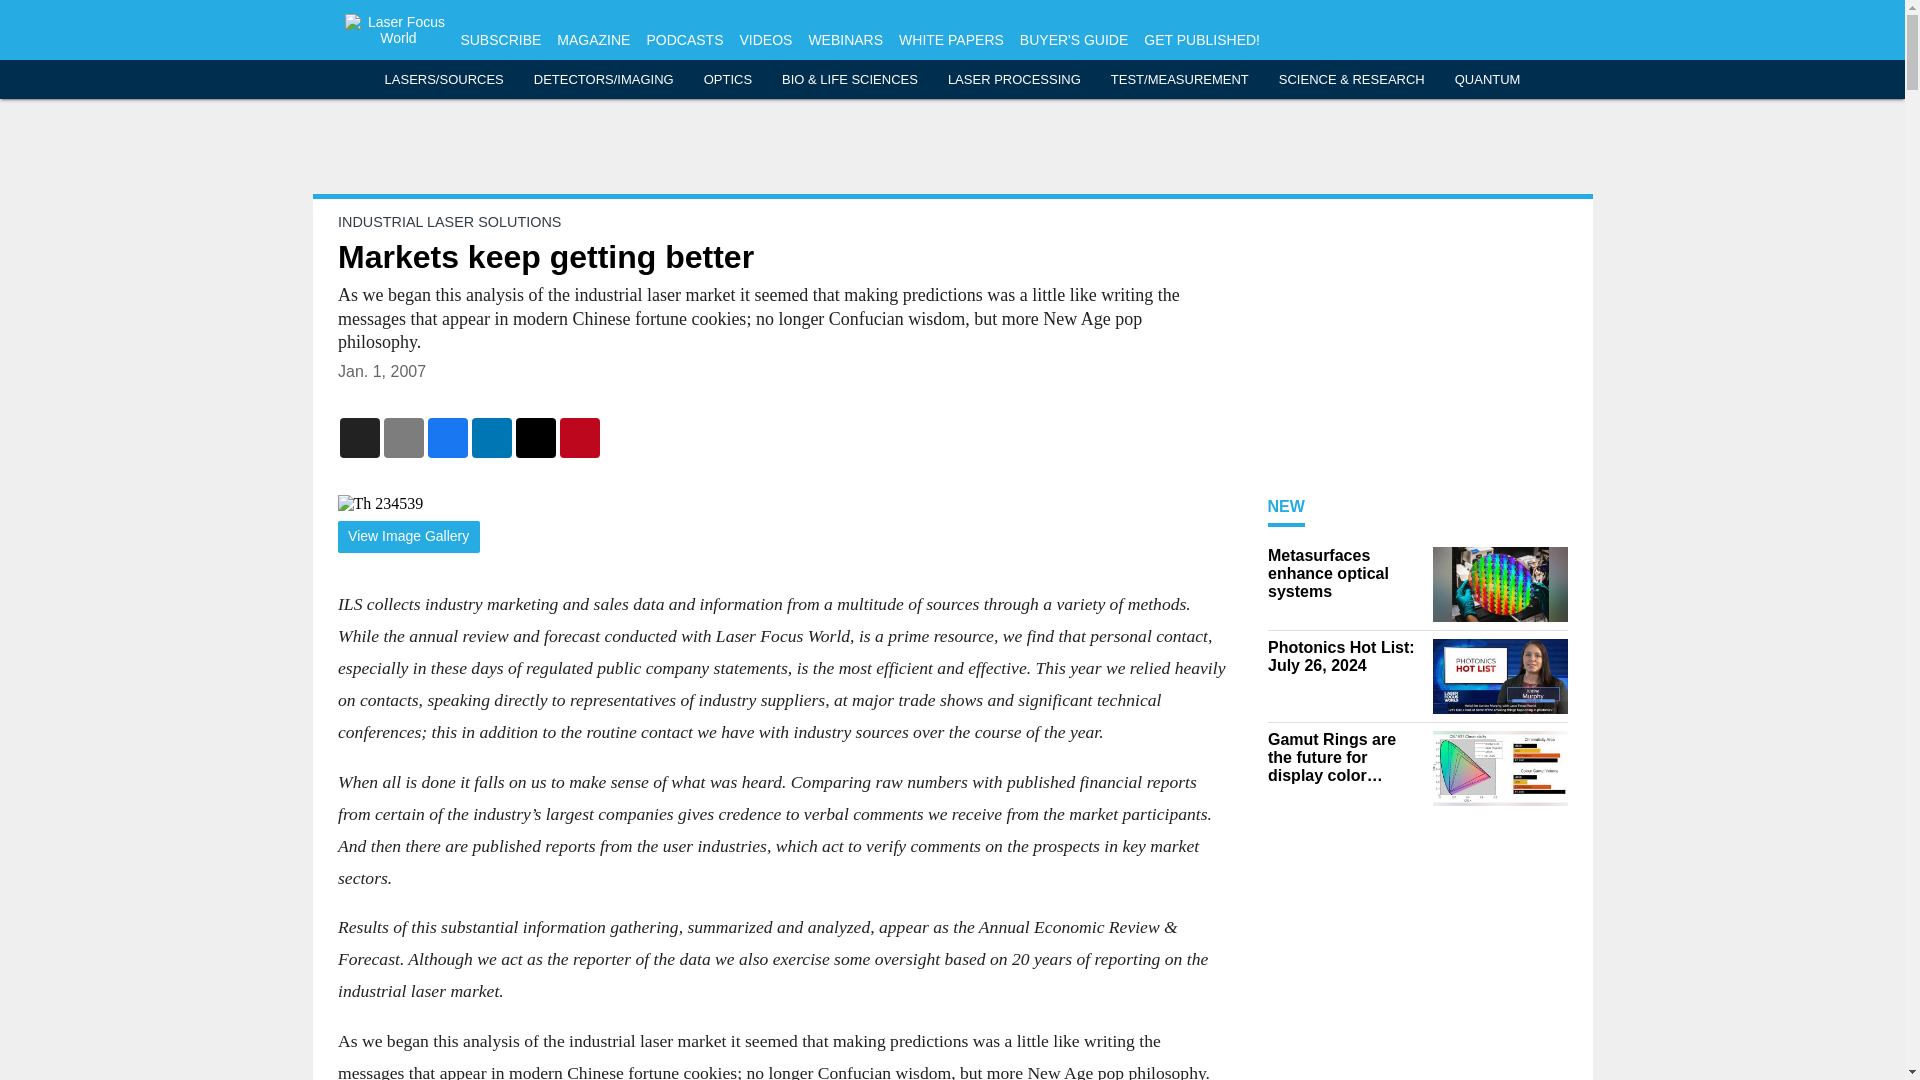 The height and width of the screenshot is (1080, 1920). I want to click on QUANTUM, so click(1488, 80).